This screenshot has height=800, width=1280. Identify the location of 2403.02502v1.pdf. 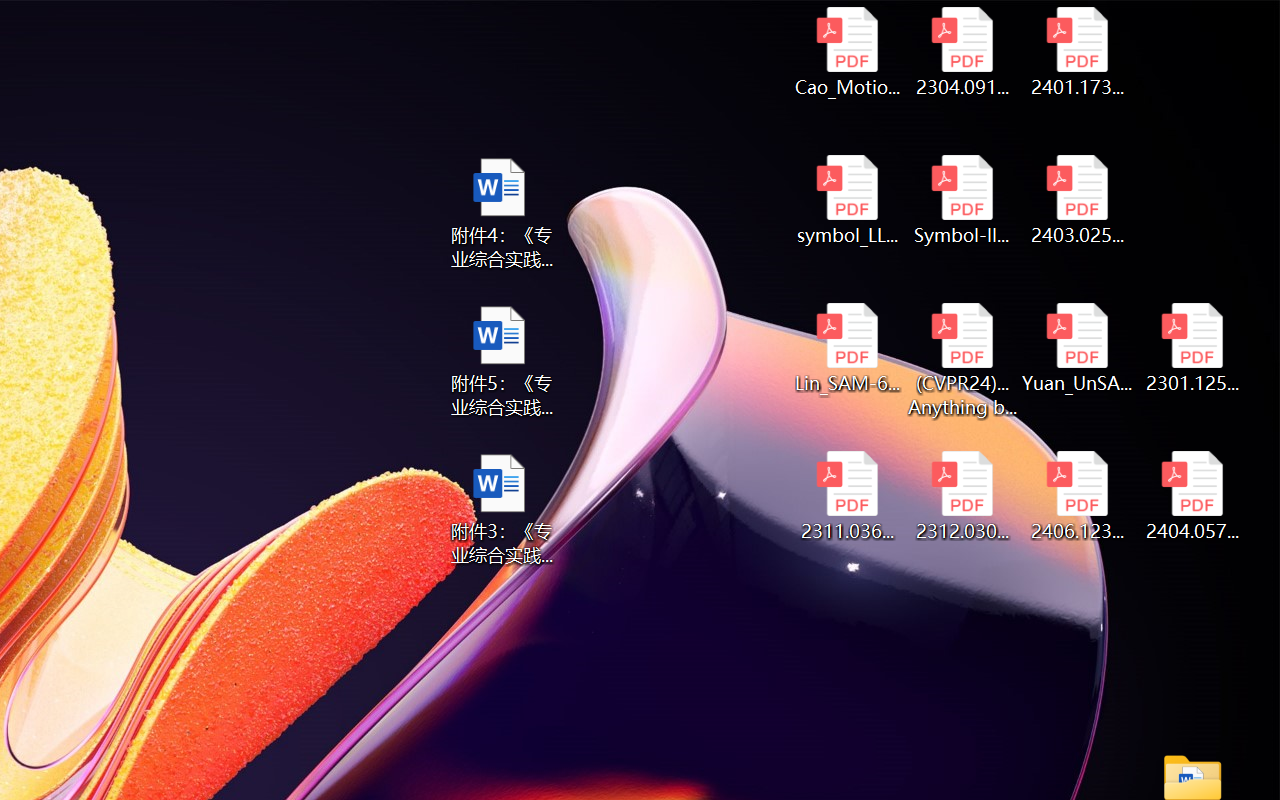
(1078, 200).